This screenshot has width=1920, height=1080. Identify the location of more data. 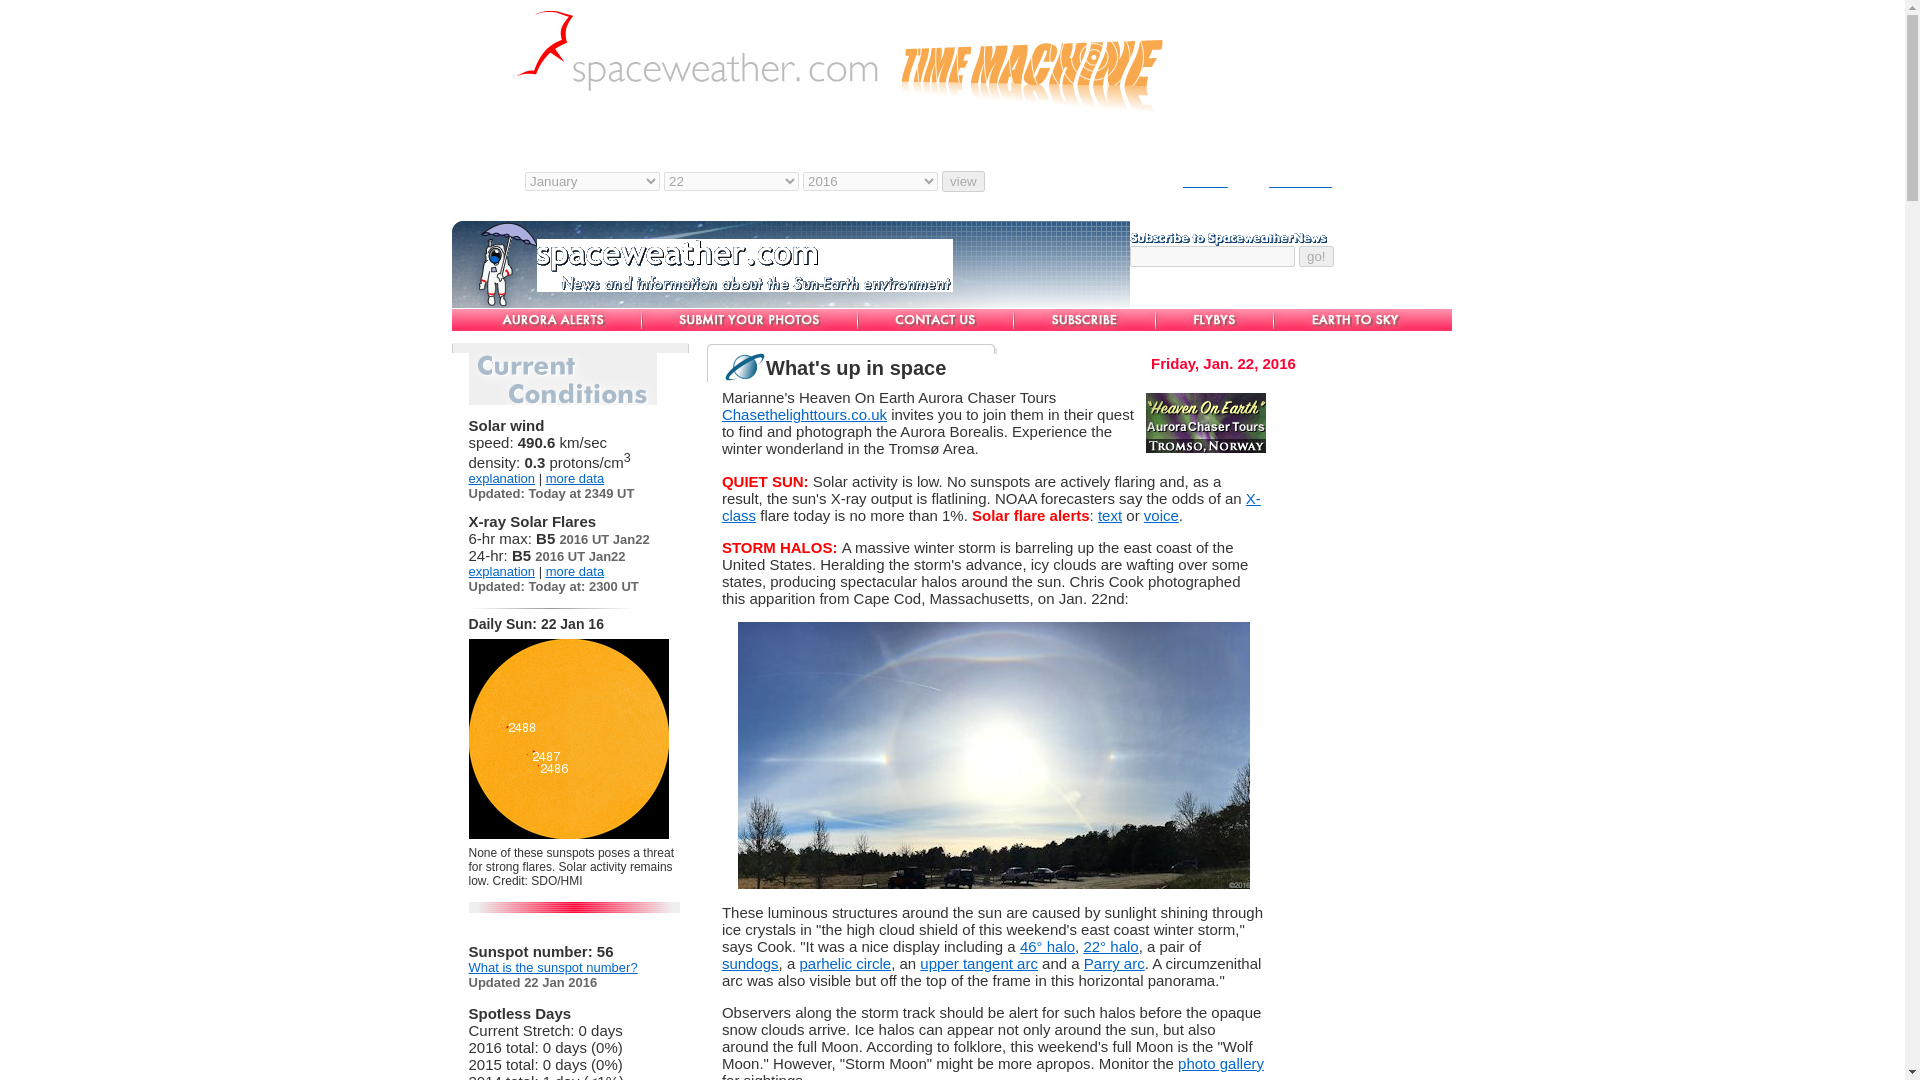
(574, 570).